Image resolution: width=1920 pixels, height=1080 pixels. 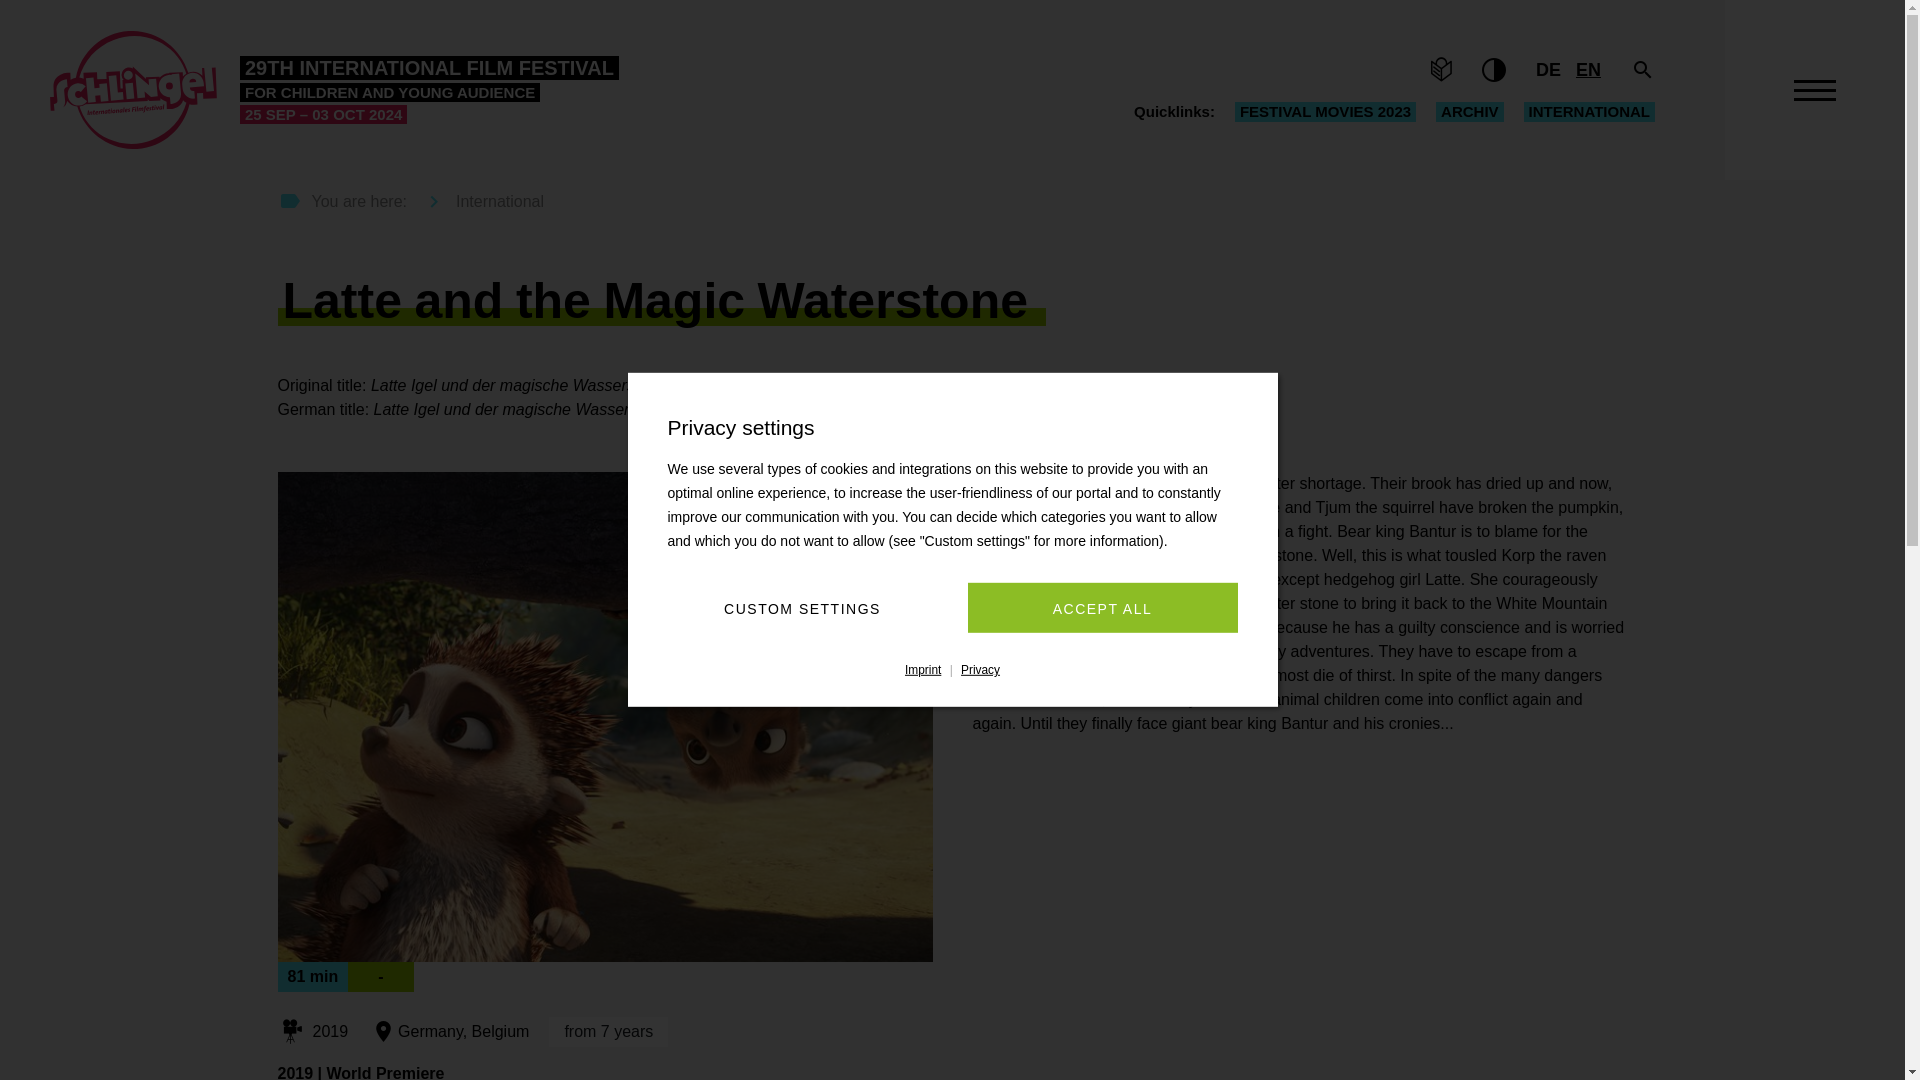 I want to click on FESTIVAL MOVIES 2023, so click(x=1325, y=112).